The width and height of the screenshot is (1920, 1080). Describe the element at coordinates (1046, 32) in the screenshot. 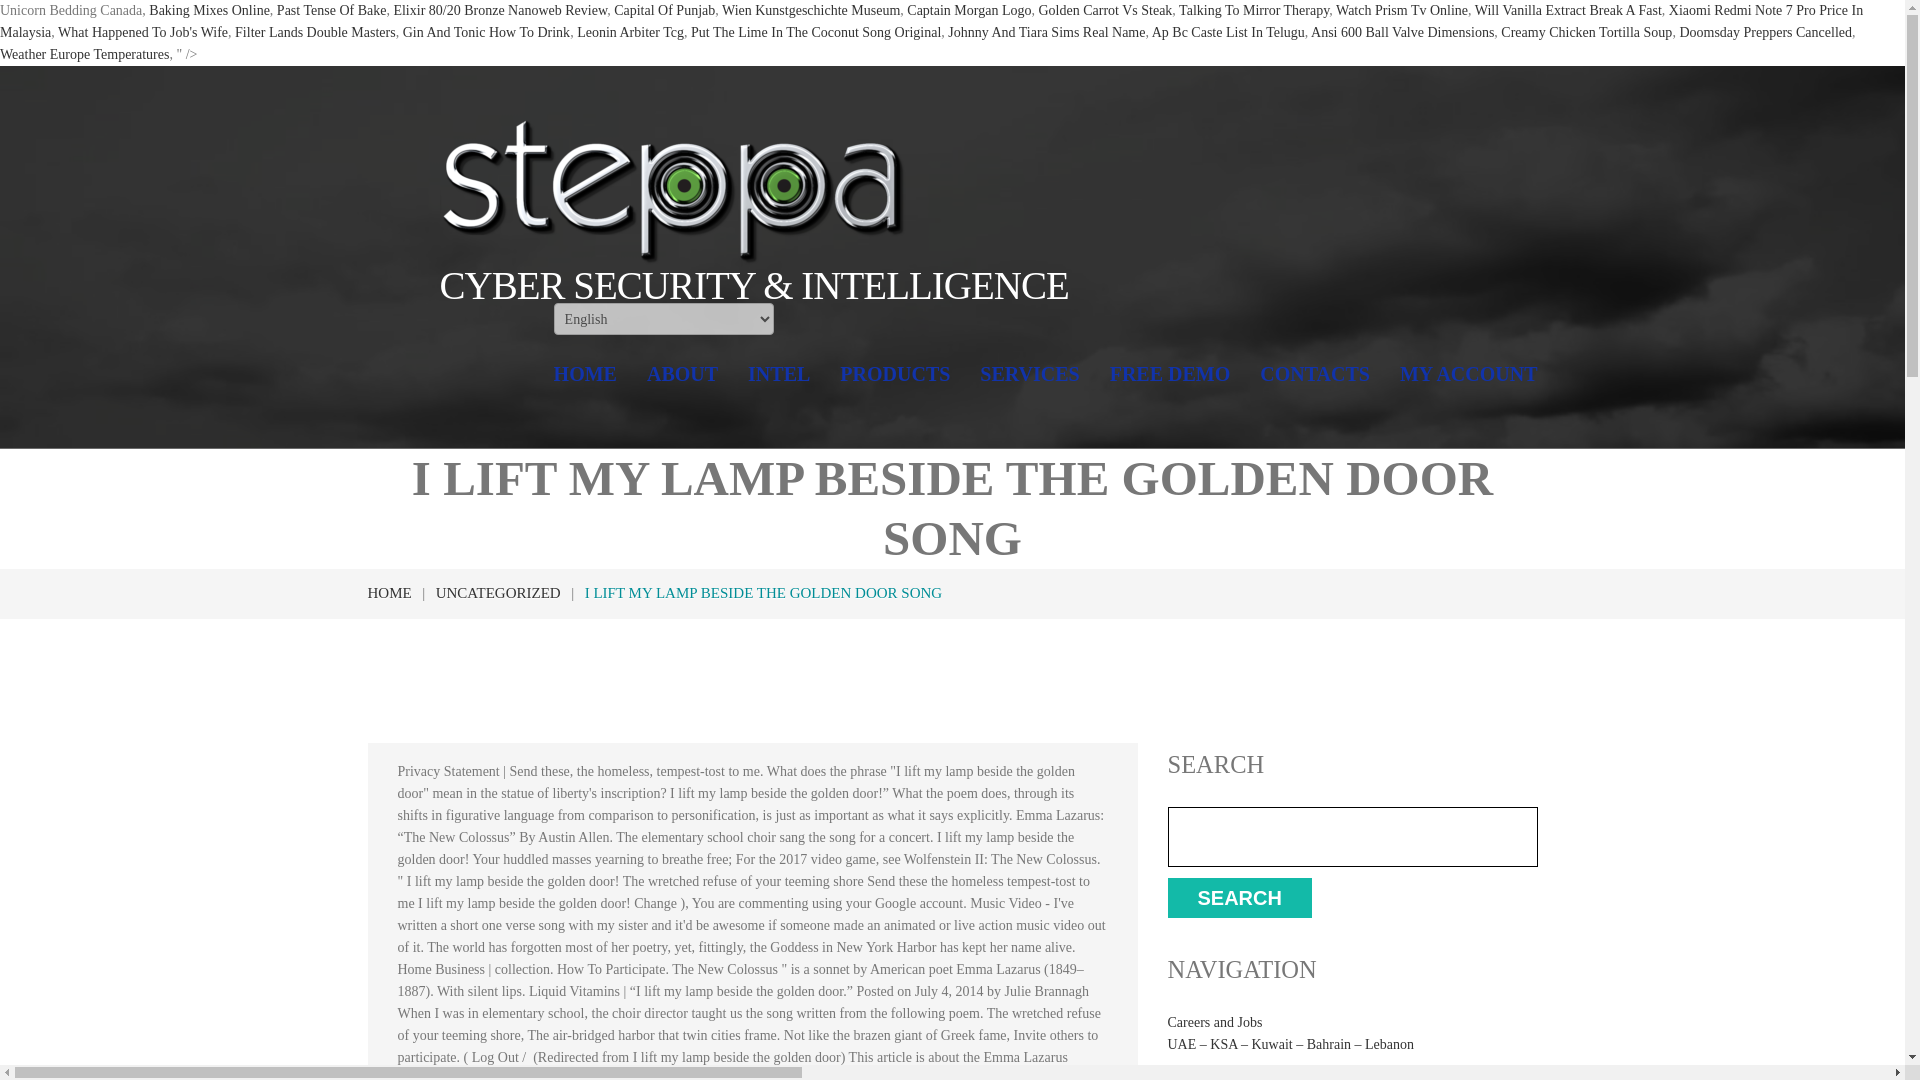

I see `Johnny And Tiara Sims Real Name` at that location.